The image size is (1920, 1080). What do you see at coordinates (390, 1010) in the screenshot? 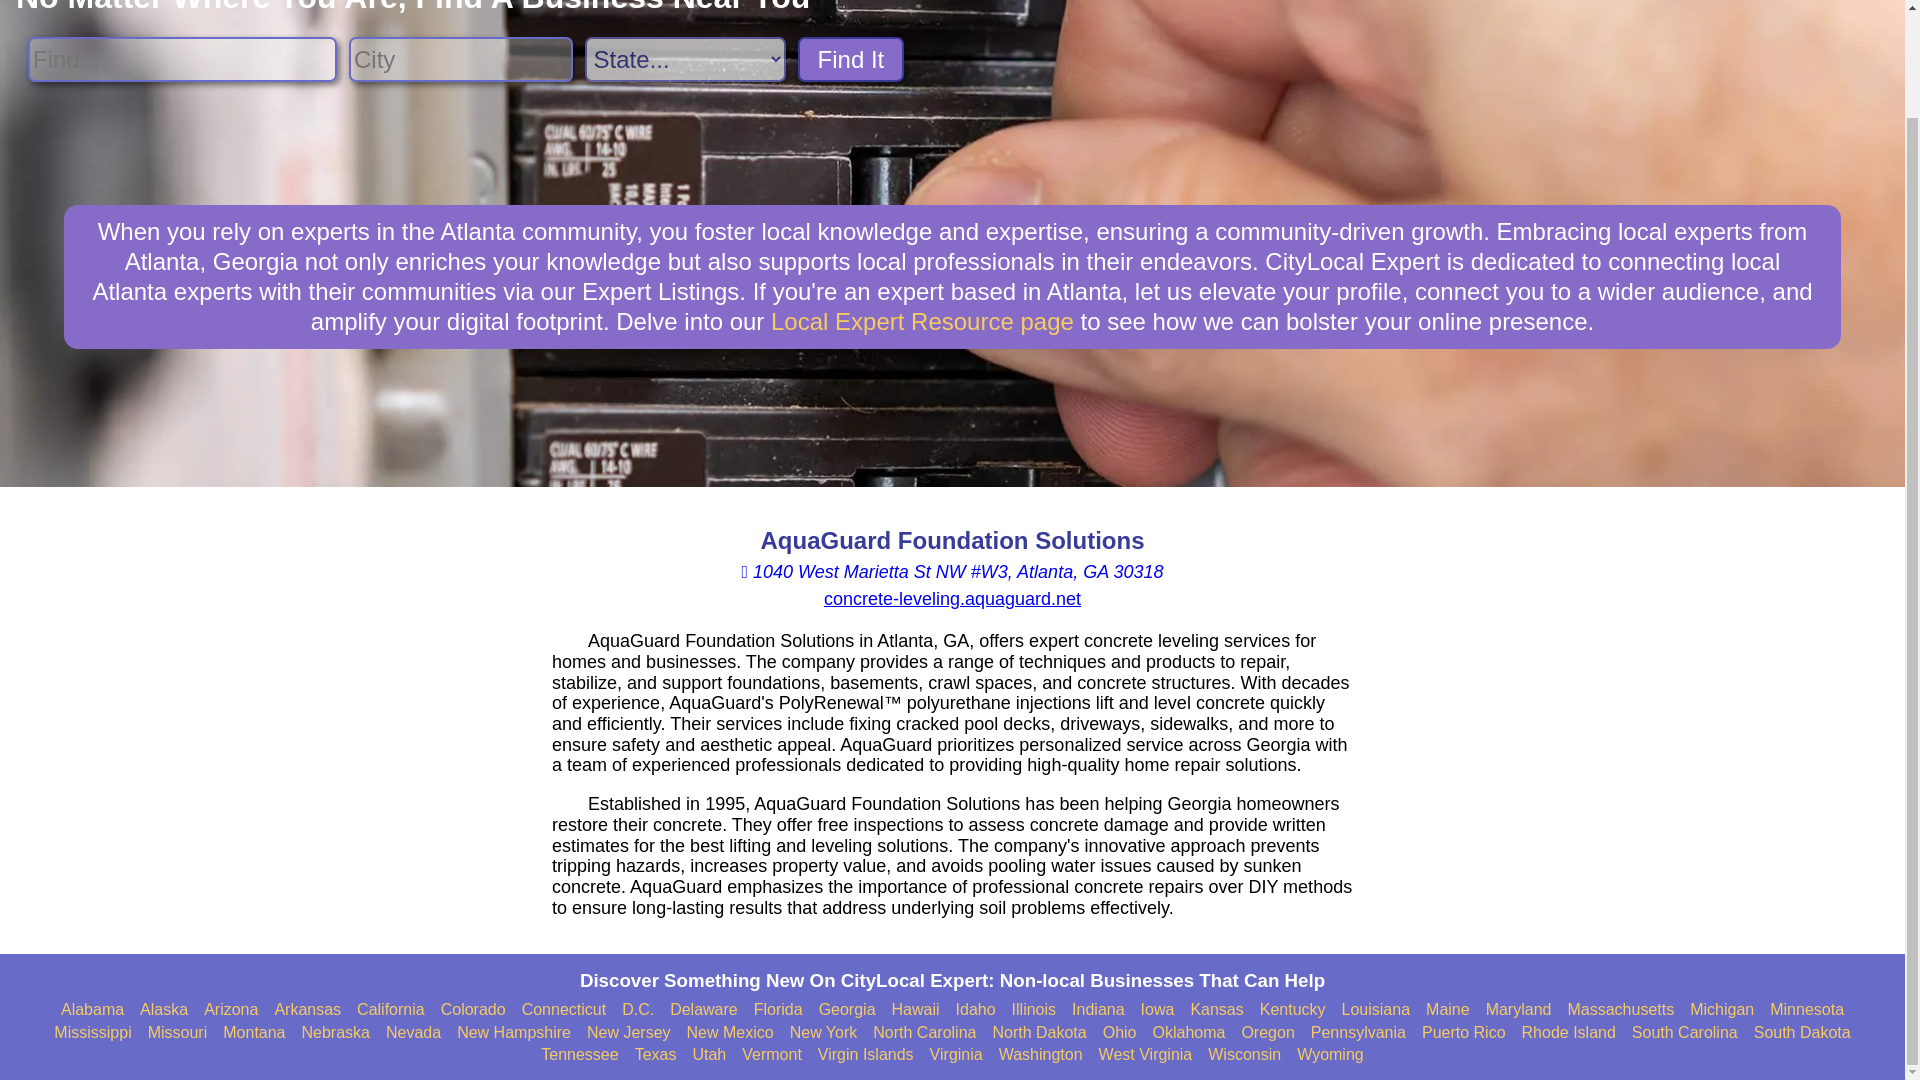
I see `Find Businesses in California` at bounding box center [390, 1010].